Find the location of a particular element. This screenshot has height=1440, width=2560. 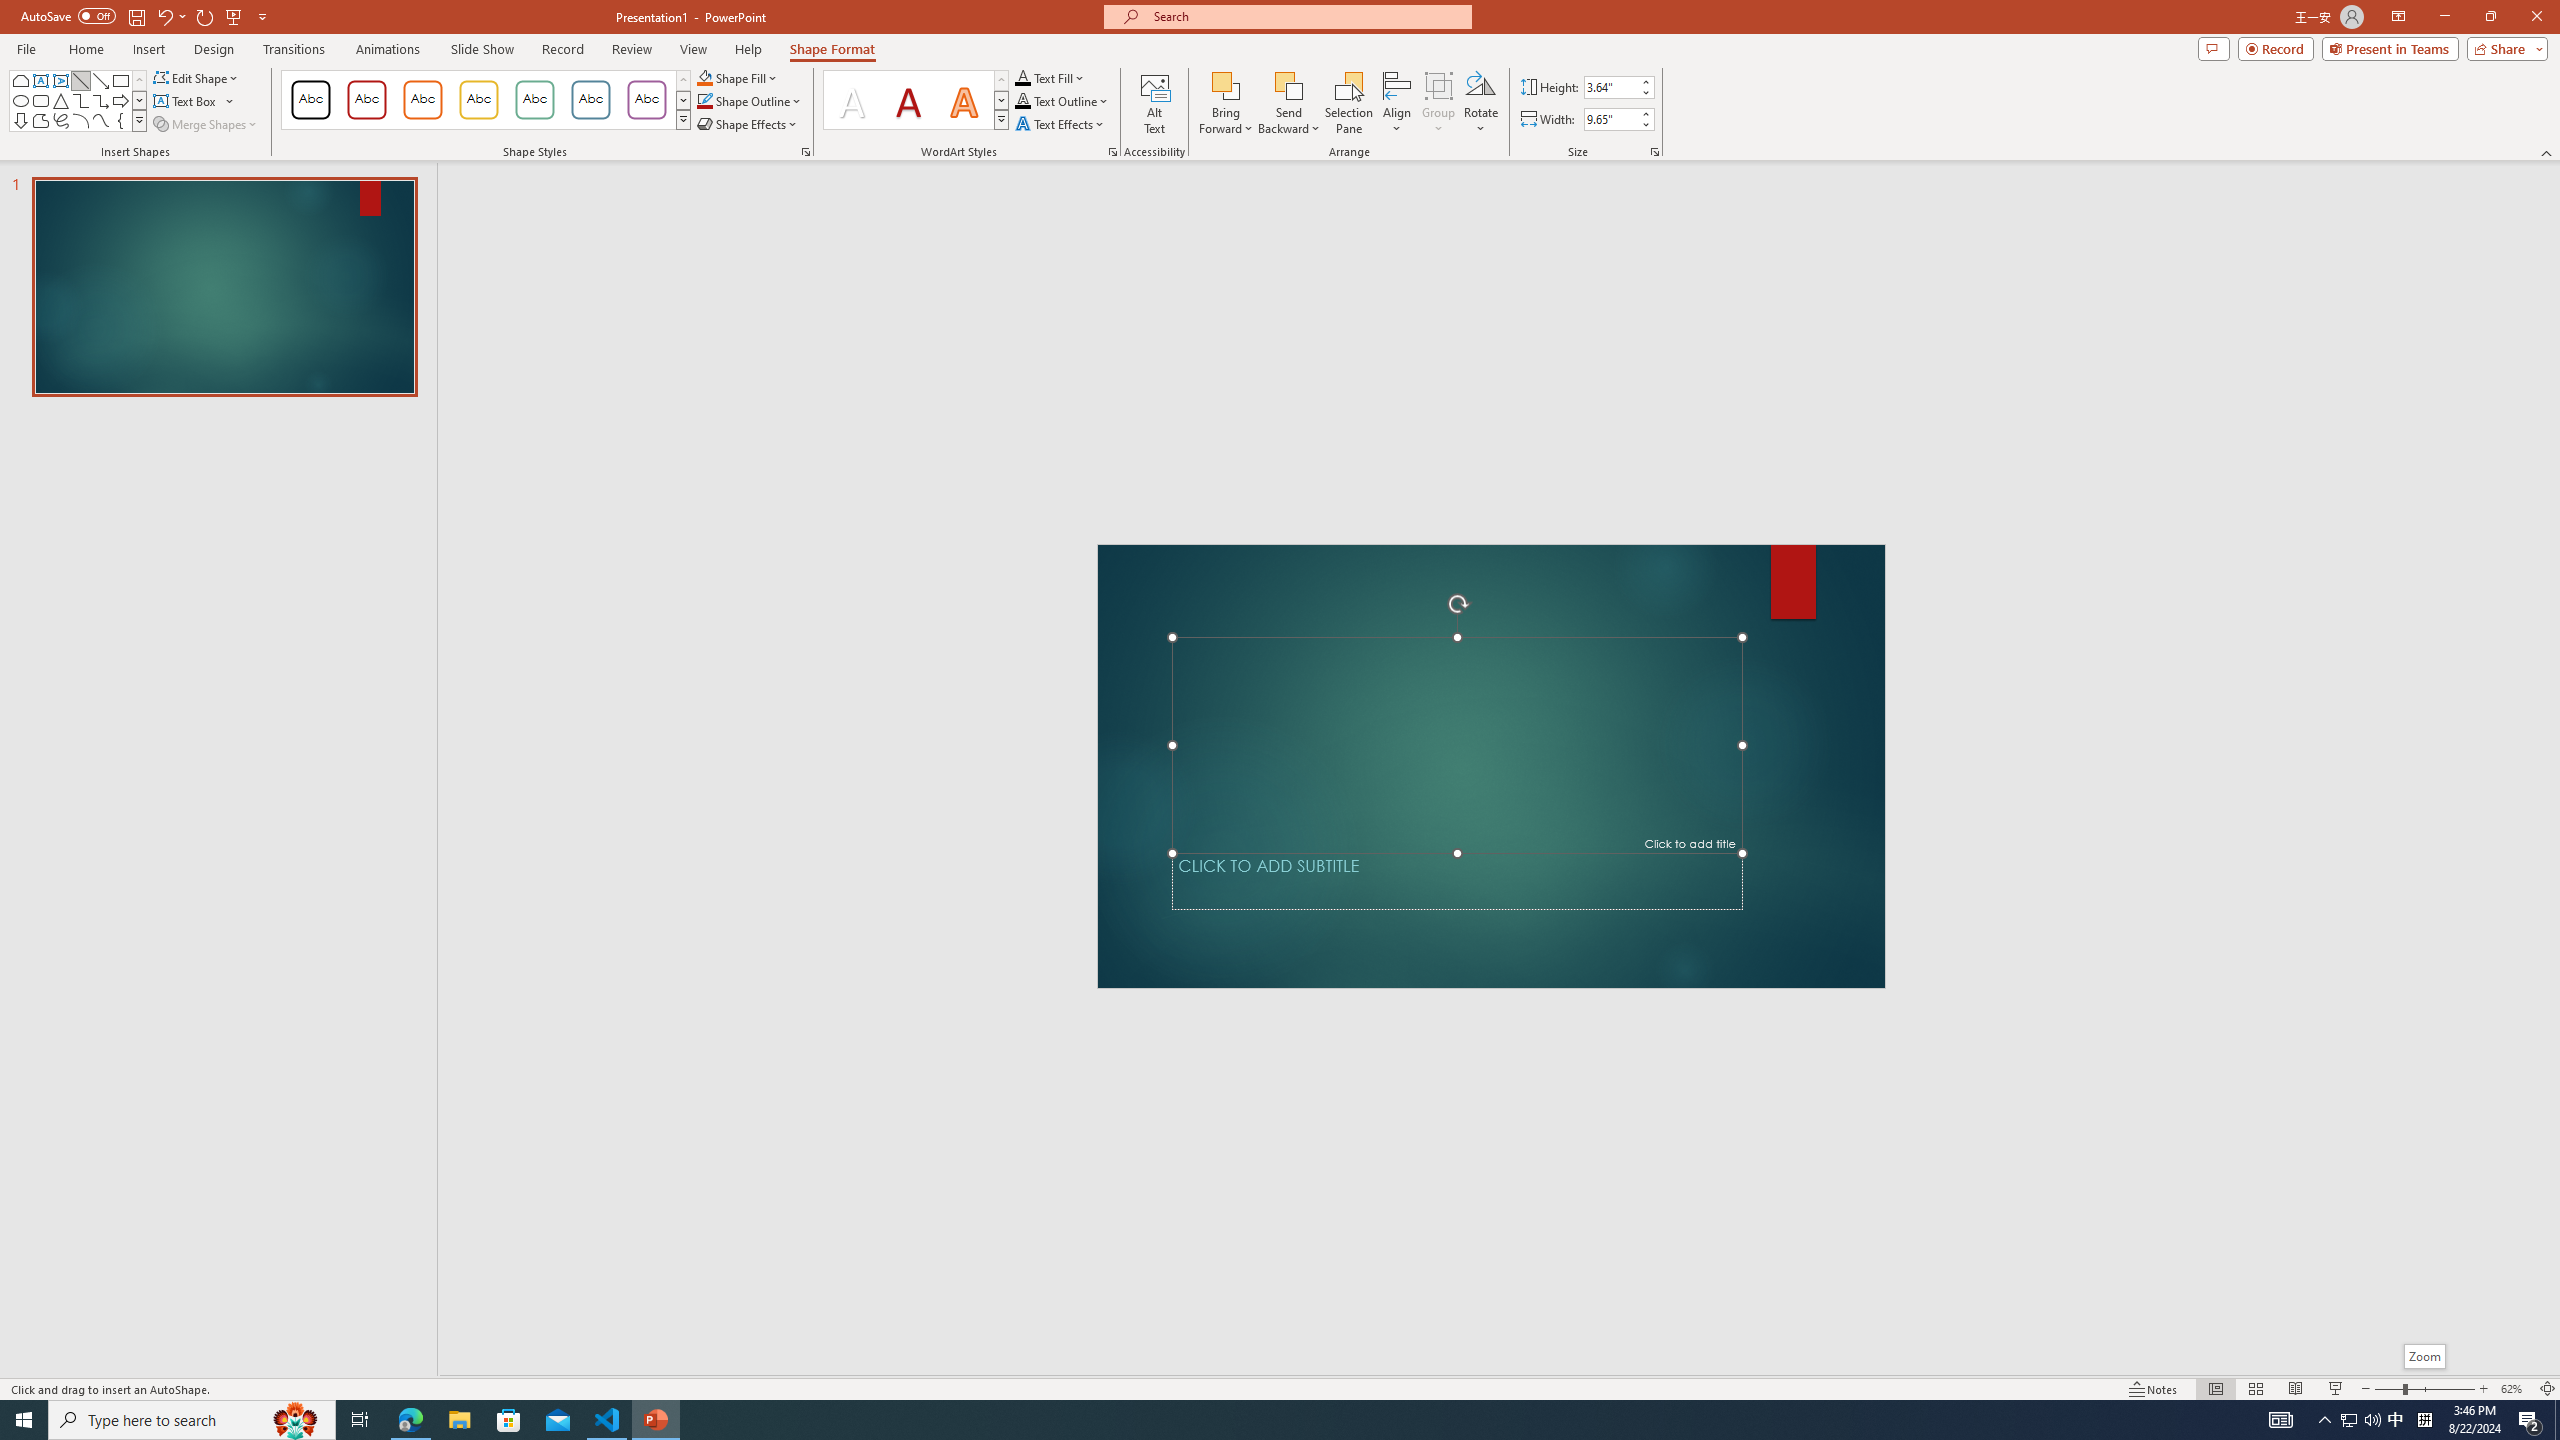

Shape Fill is located at coordinates (736, 78).